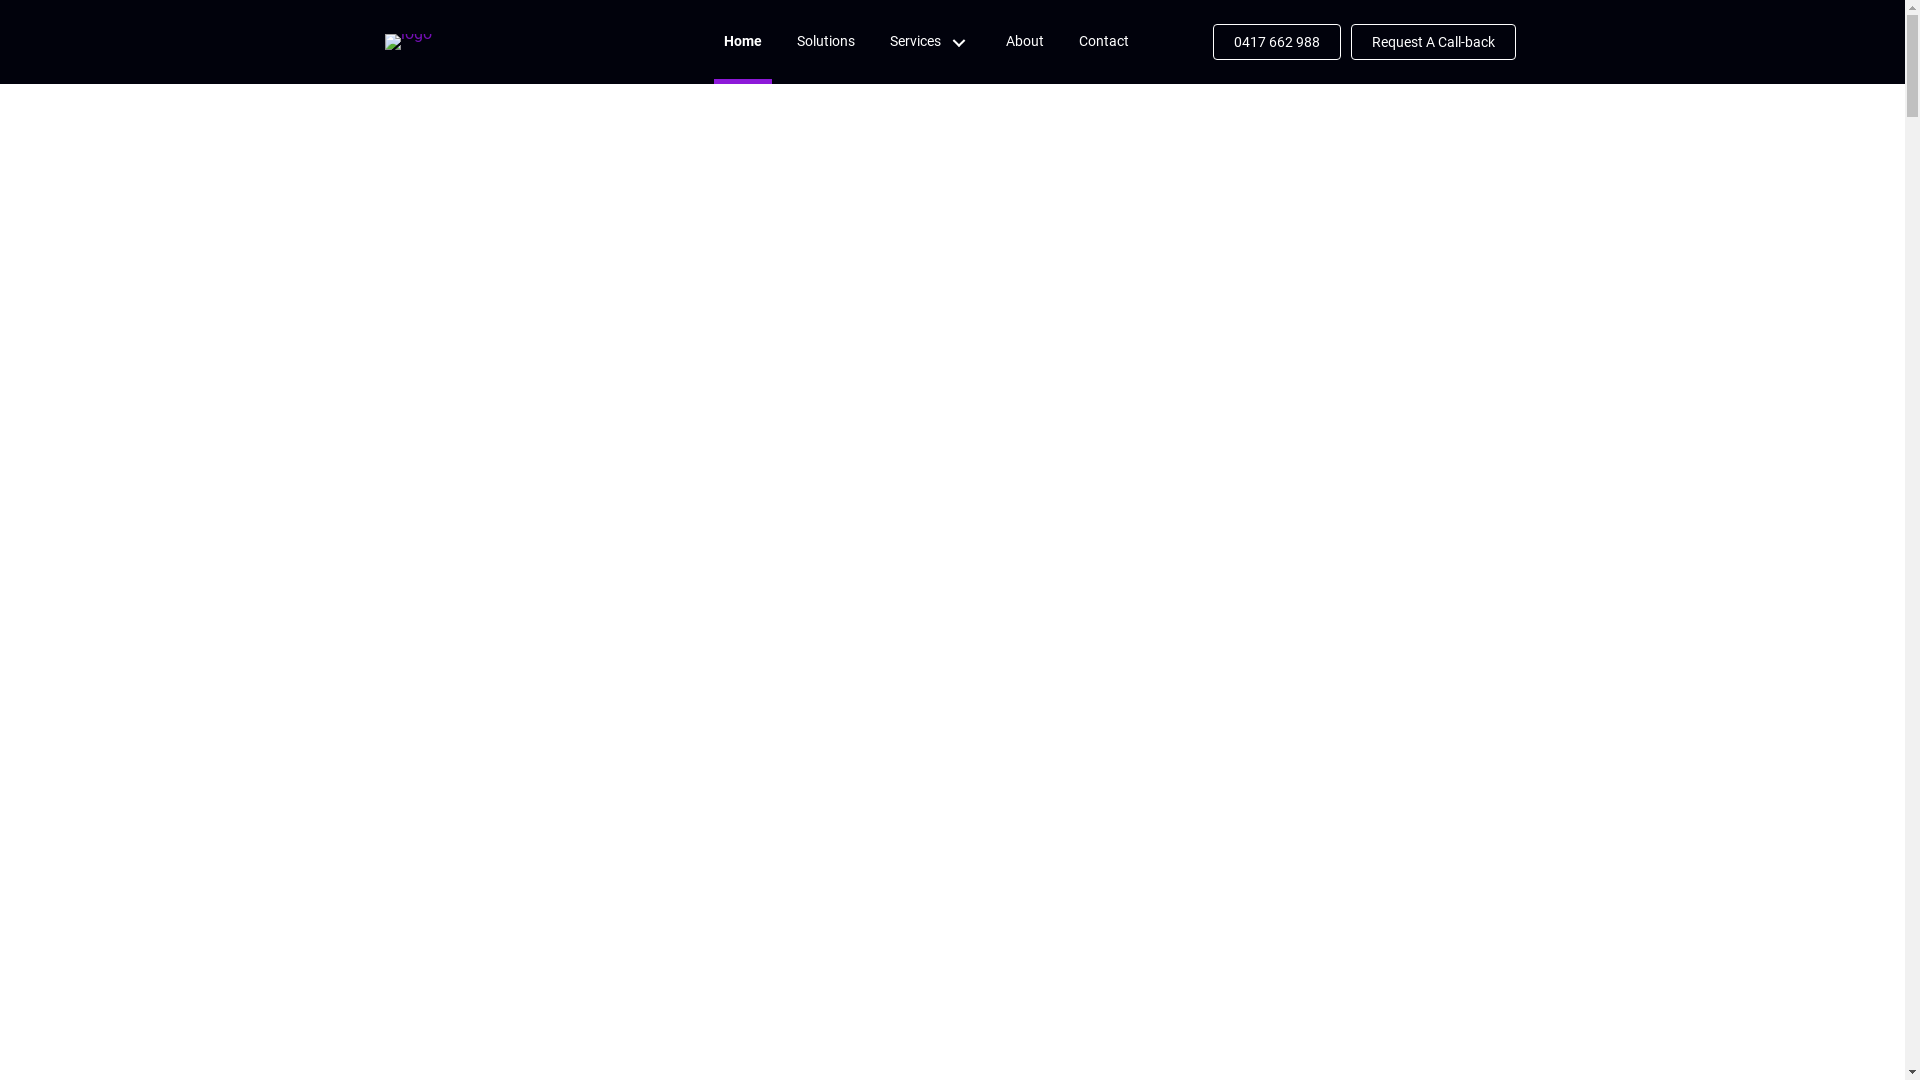 The width and height of the screenshot is (1920, 1080). What do you see at coordinates (1025, 42) in the screenshot?
I see `About` at bounding box center [1025, 42].